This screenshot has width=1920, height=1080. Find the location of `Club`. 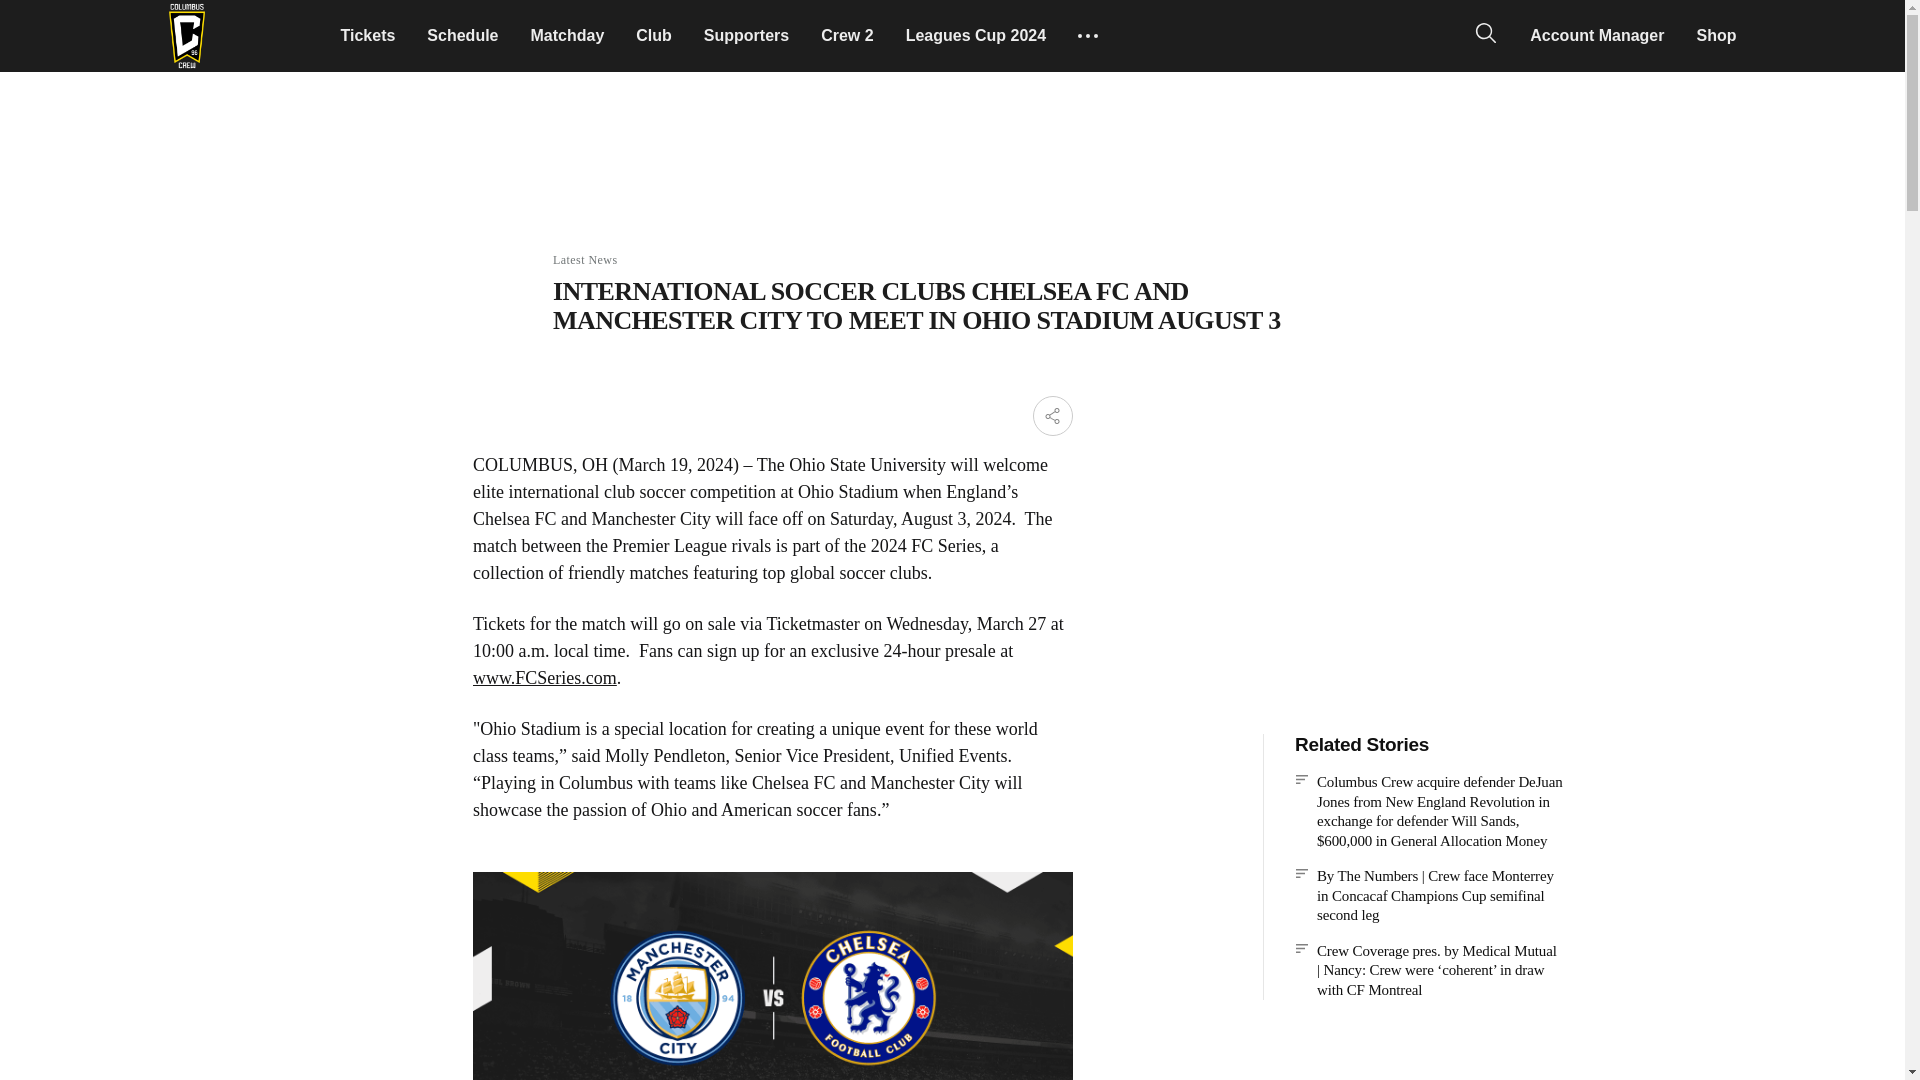

Club is located at coordinates (654, 35).